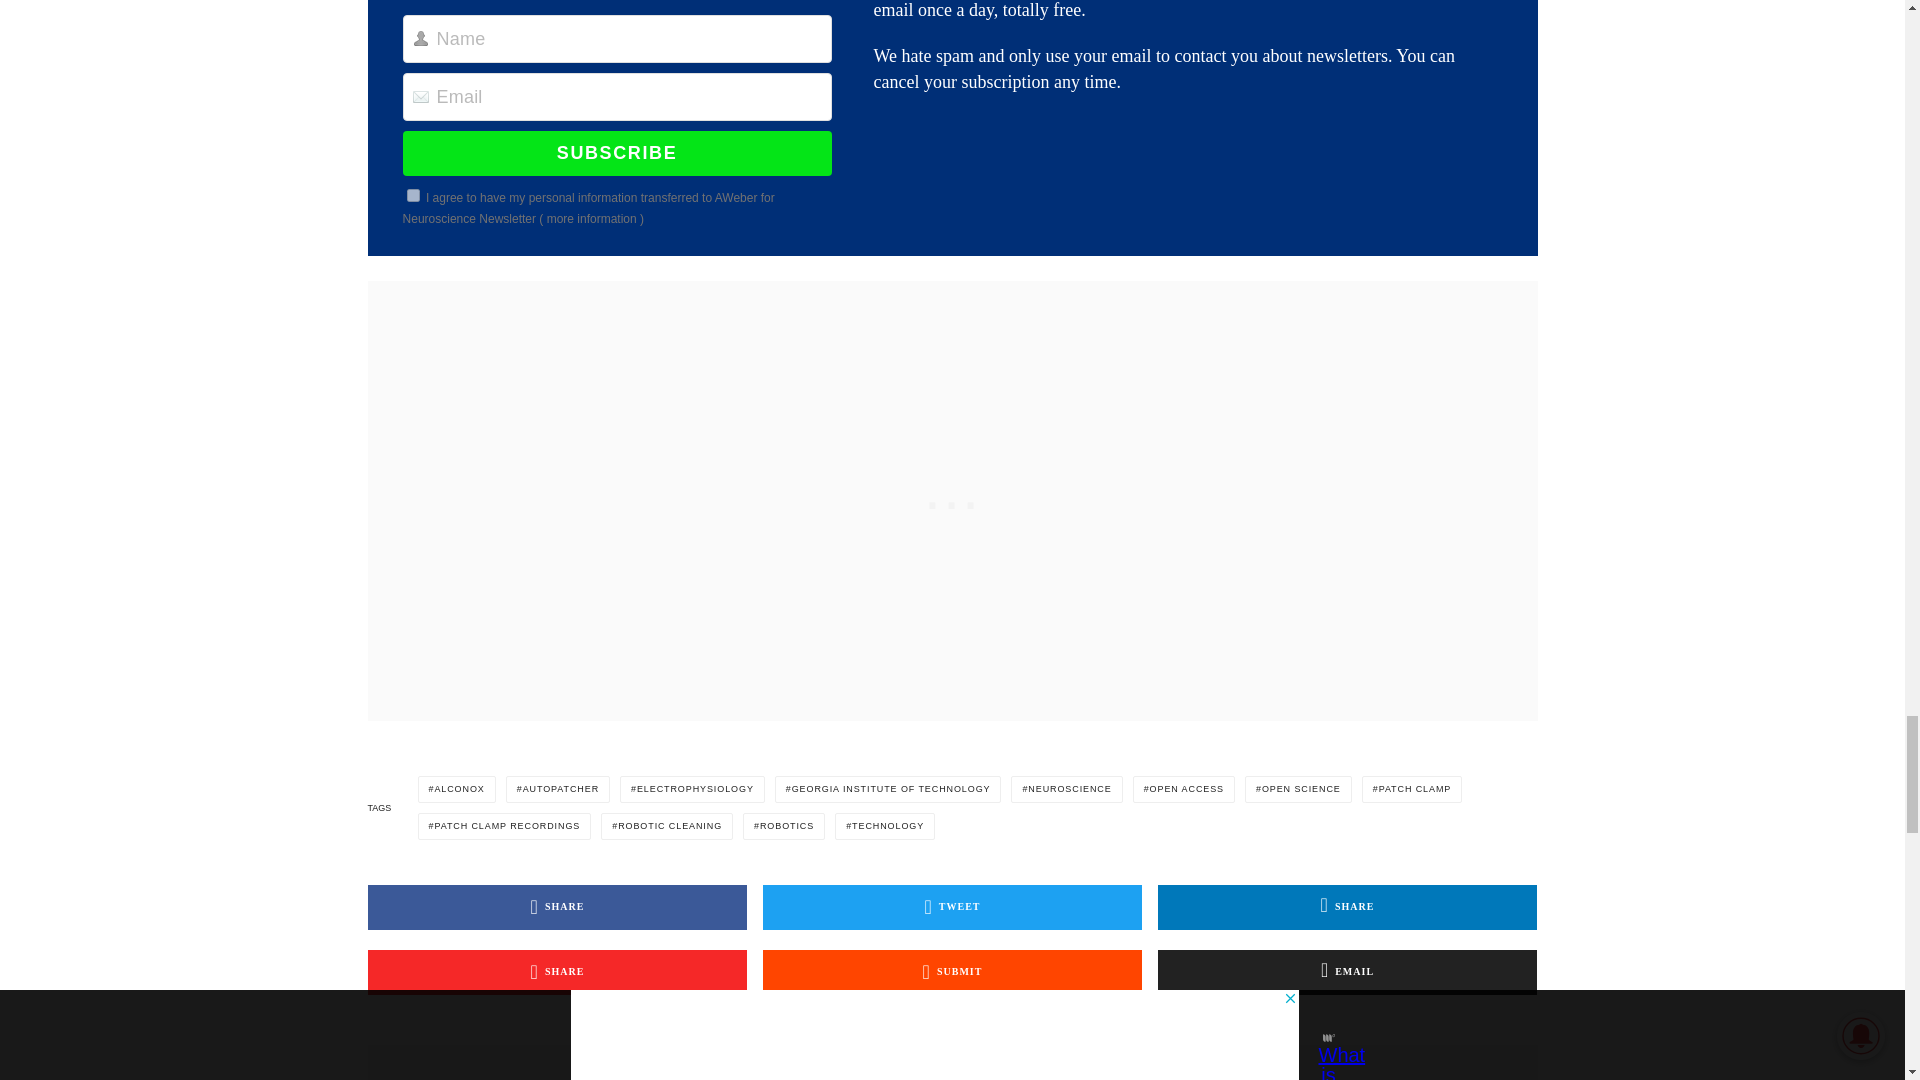 This screenshot has height=1080, width=1920. Describe the element at coordinates (592, 218) in the screenshot. I see `more information` at that location.